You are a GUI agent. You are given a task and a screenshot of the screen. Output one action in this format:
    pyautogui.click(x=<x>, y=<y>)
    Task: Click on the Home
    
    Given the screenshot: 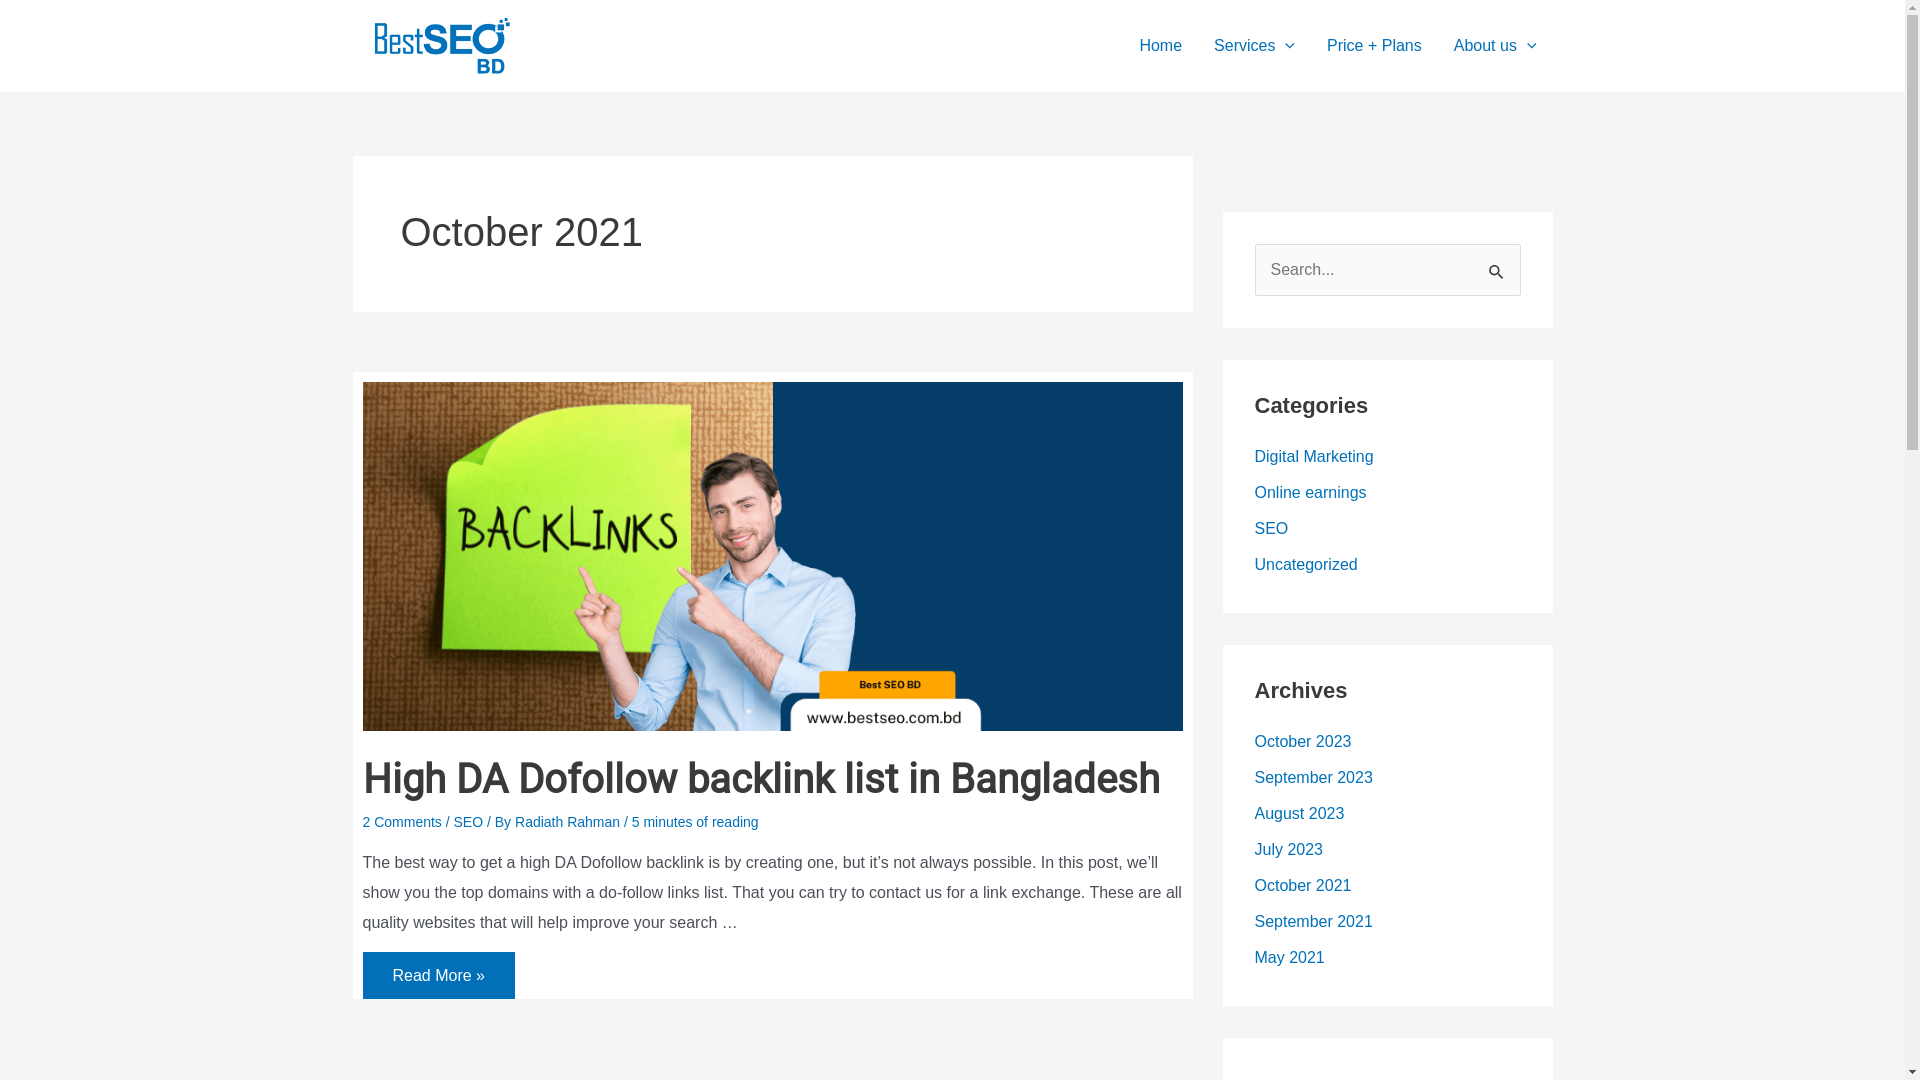 What is the action you would take?
    pyautogui.click(x=1160, y=46)
    